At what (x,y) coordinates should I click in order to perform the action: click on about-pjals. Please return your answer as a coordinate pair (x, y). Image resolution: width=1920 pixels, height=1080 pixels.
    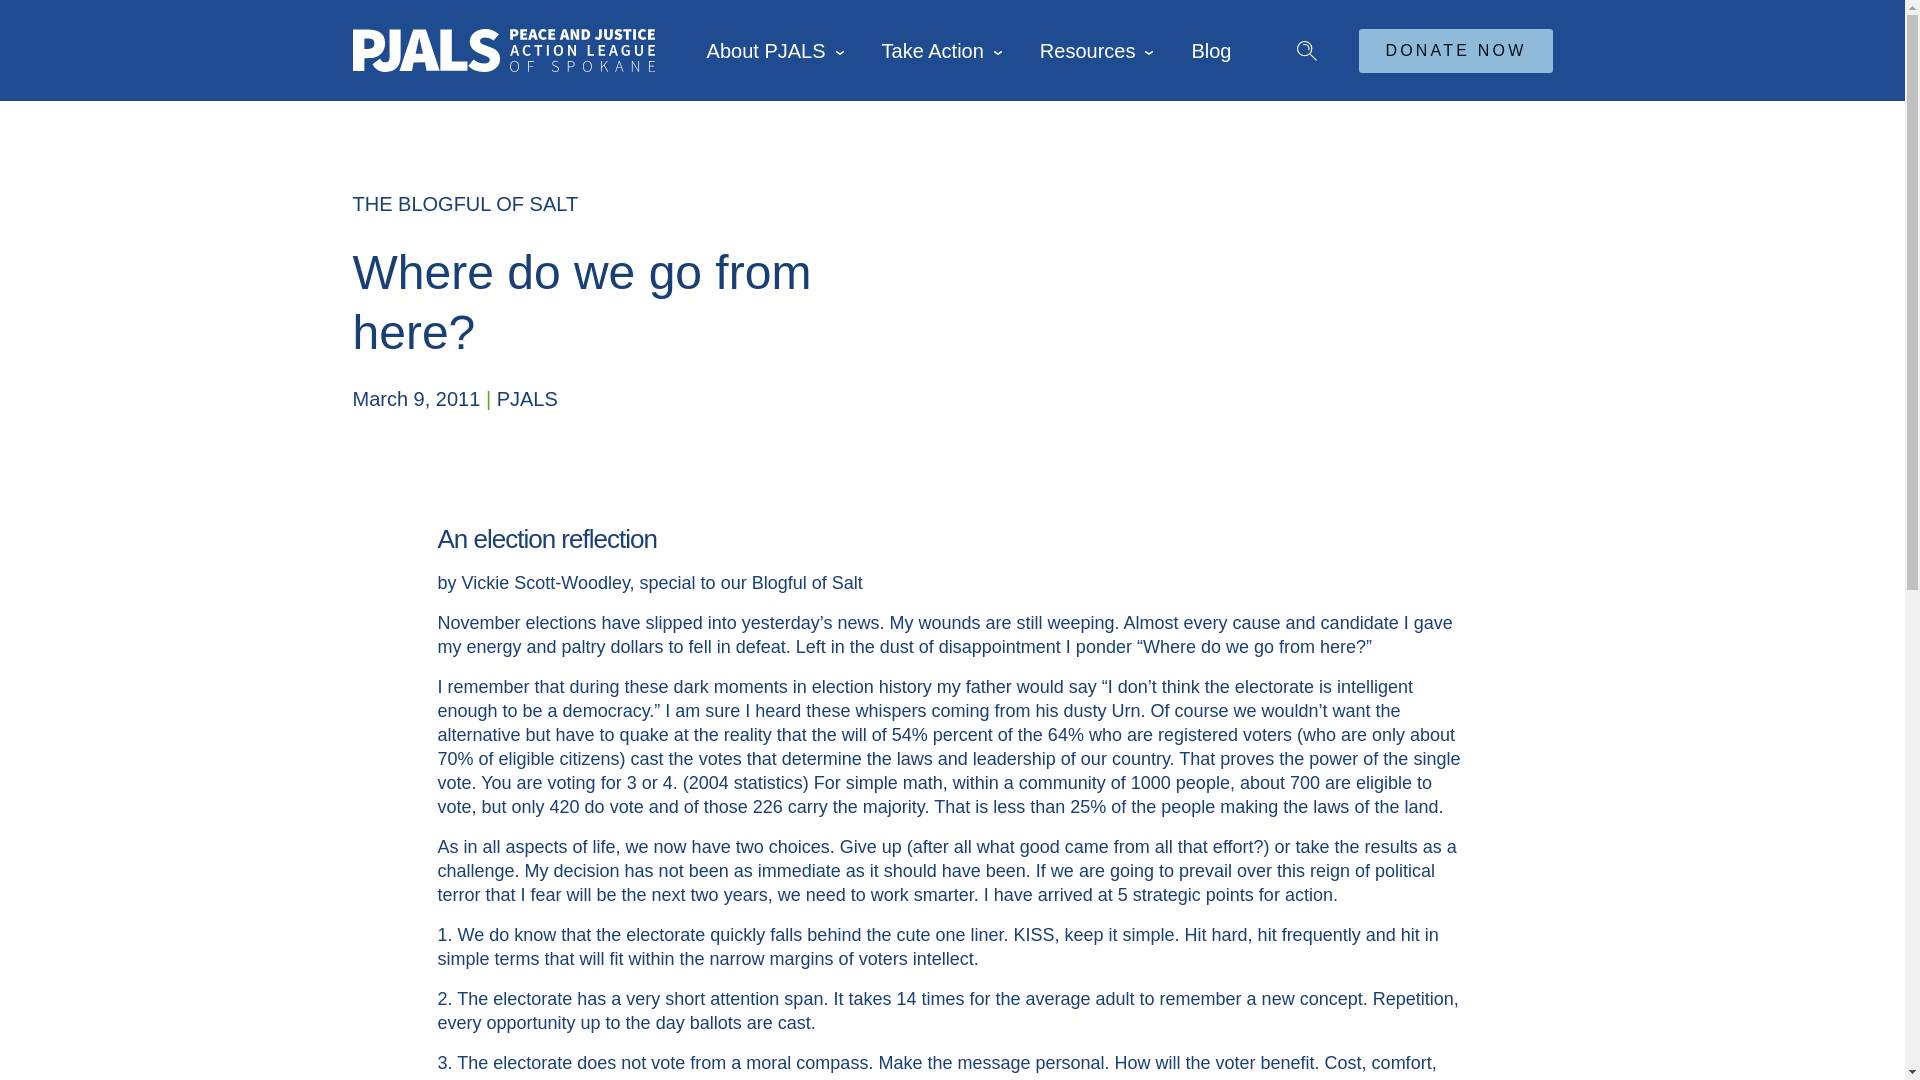
    Looking at the image, I should click on (766, 51).